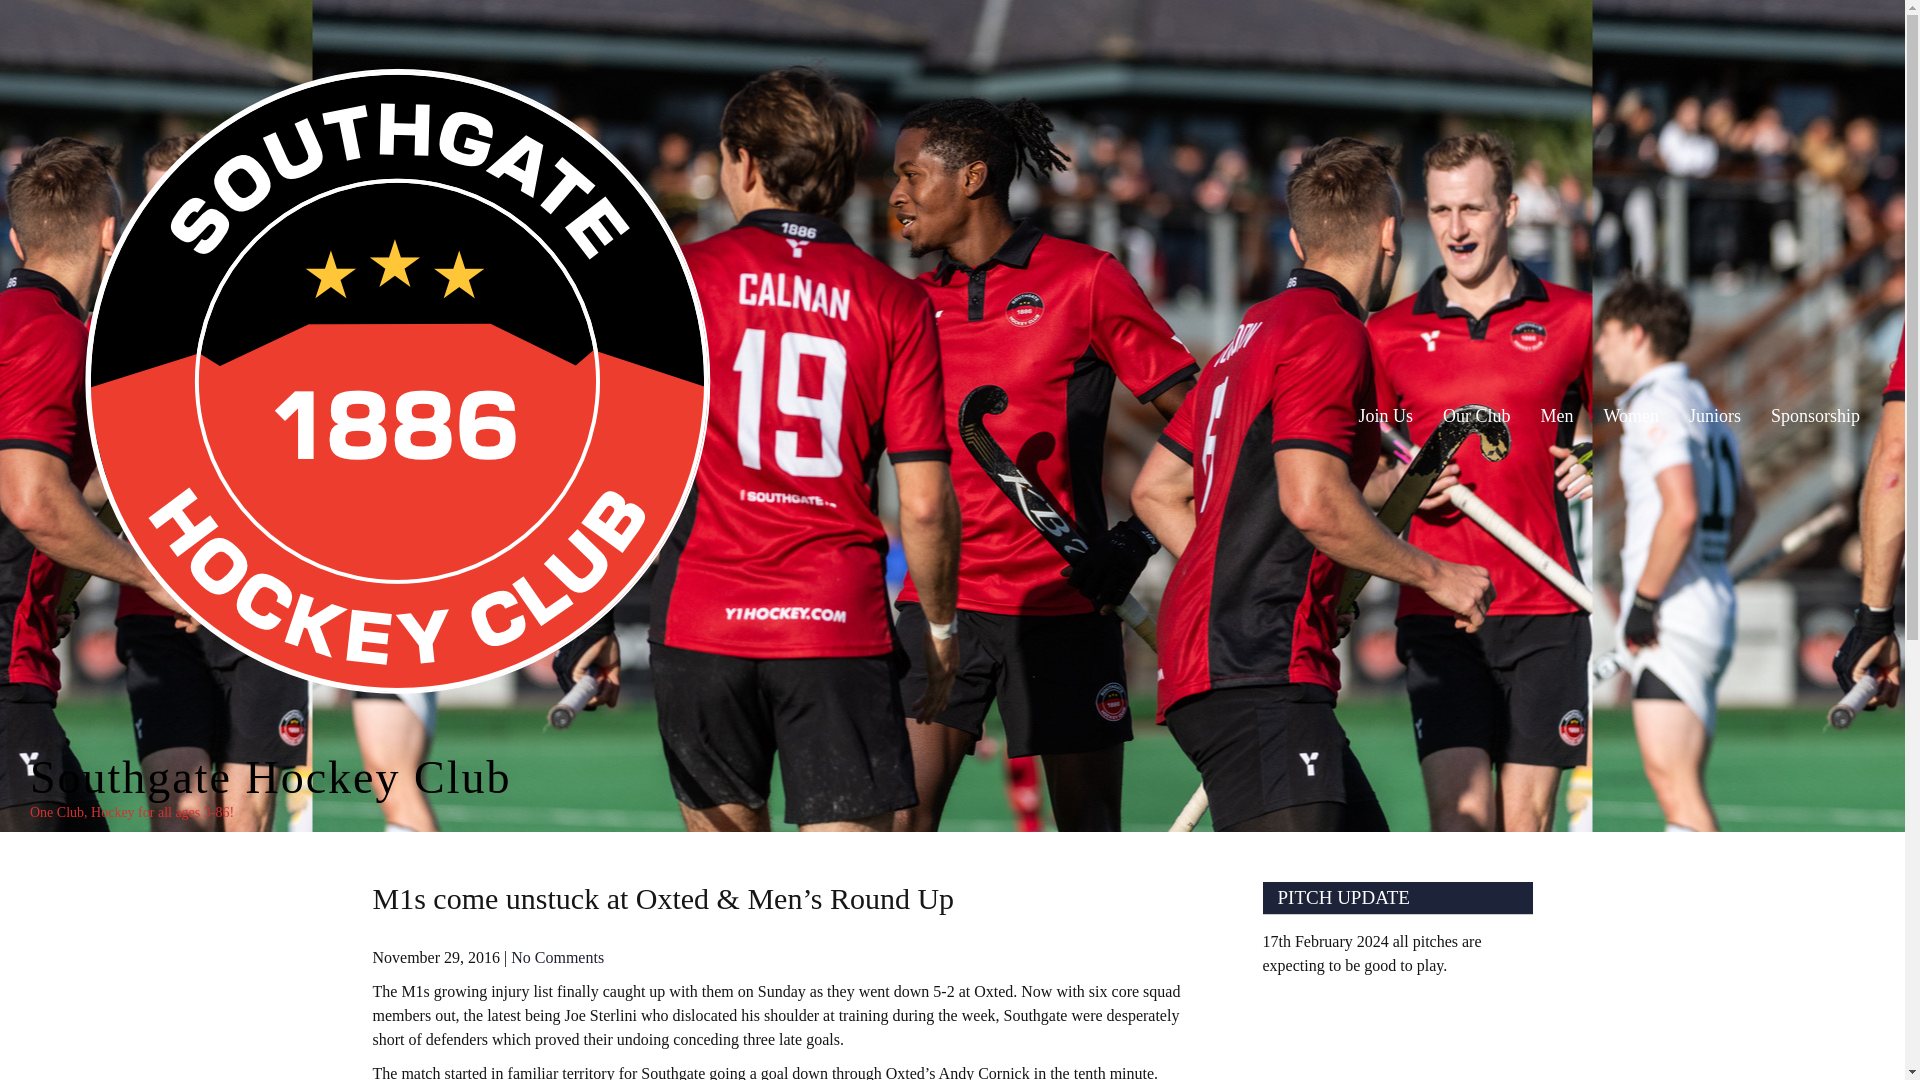  Describe the element at coordinates (1556, 416) in the screenshot. I see `Men` at that location.